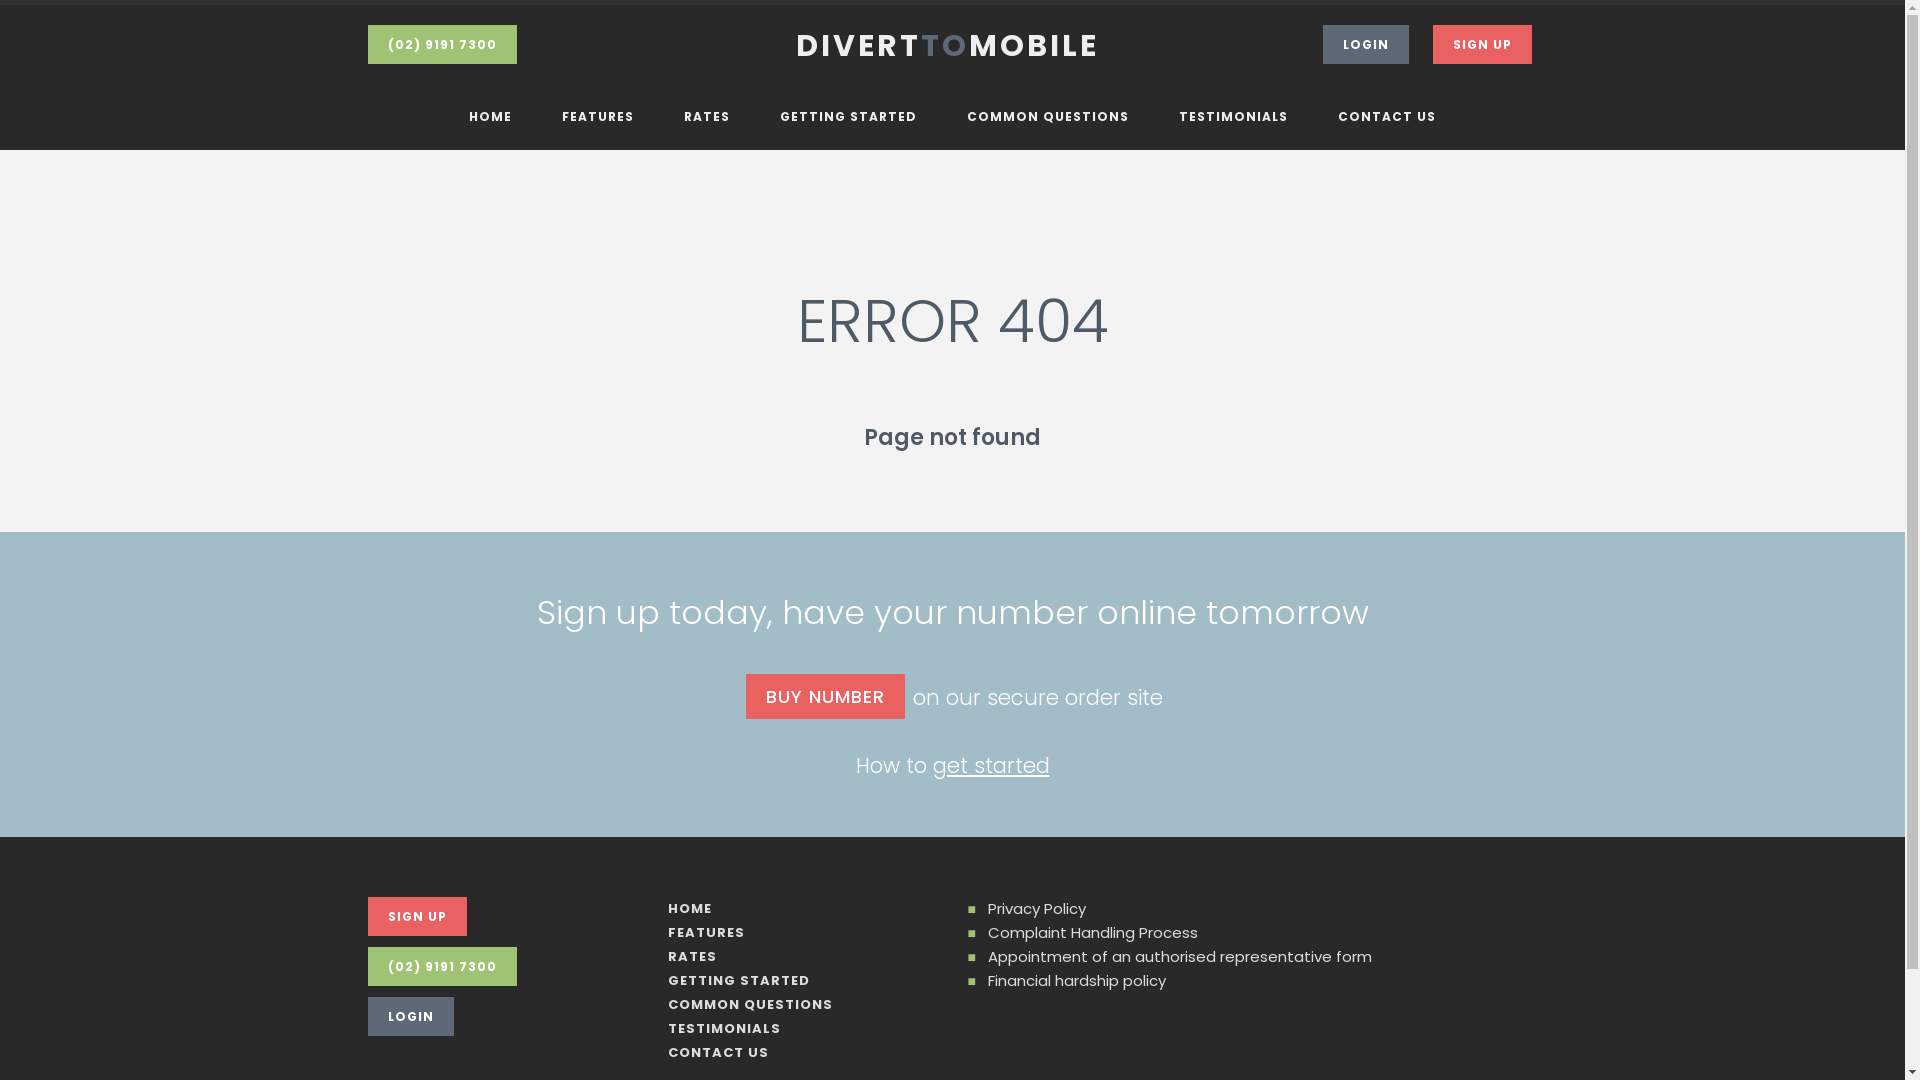  I want to click on FEATURES, so click(598, 117).